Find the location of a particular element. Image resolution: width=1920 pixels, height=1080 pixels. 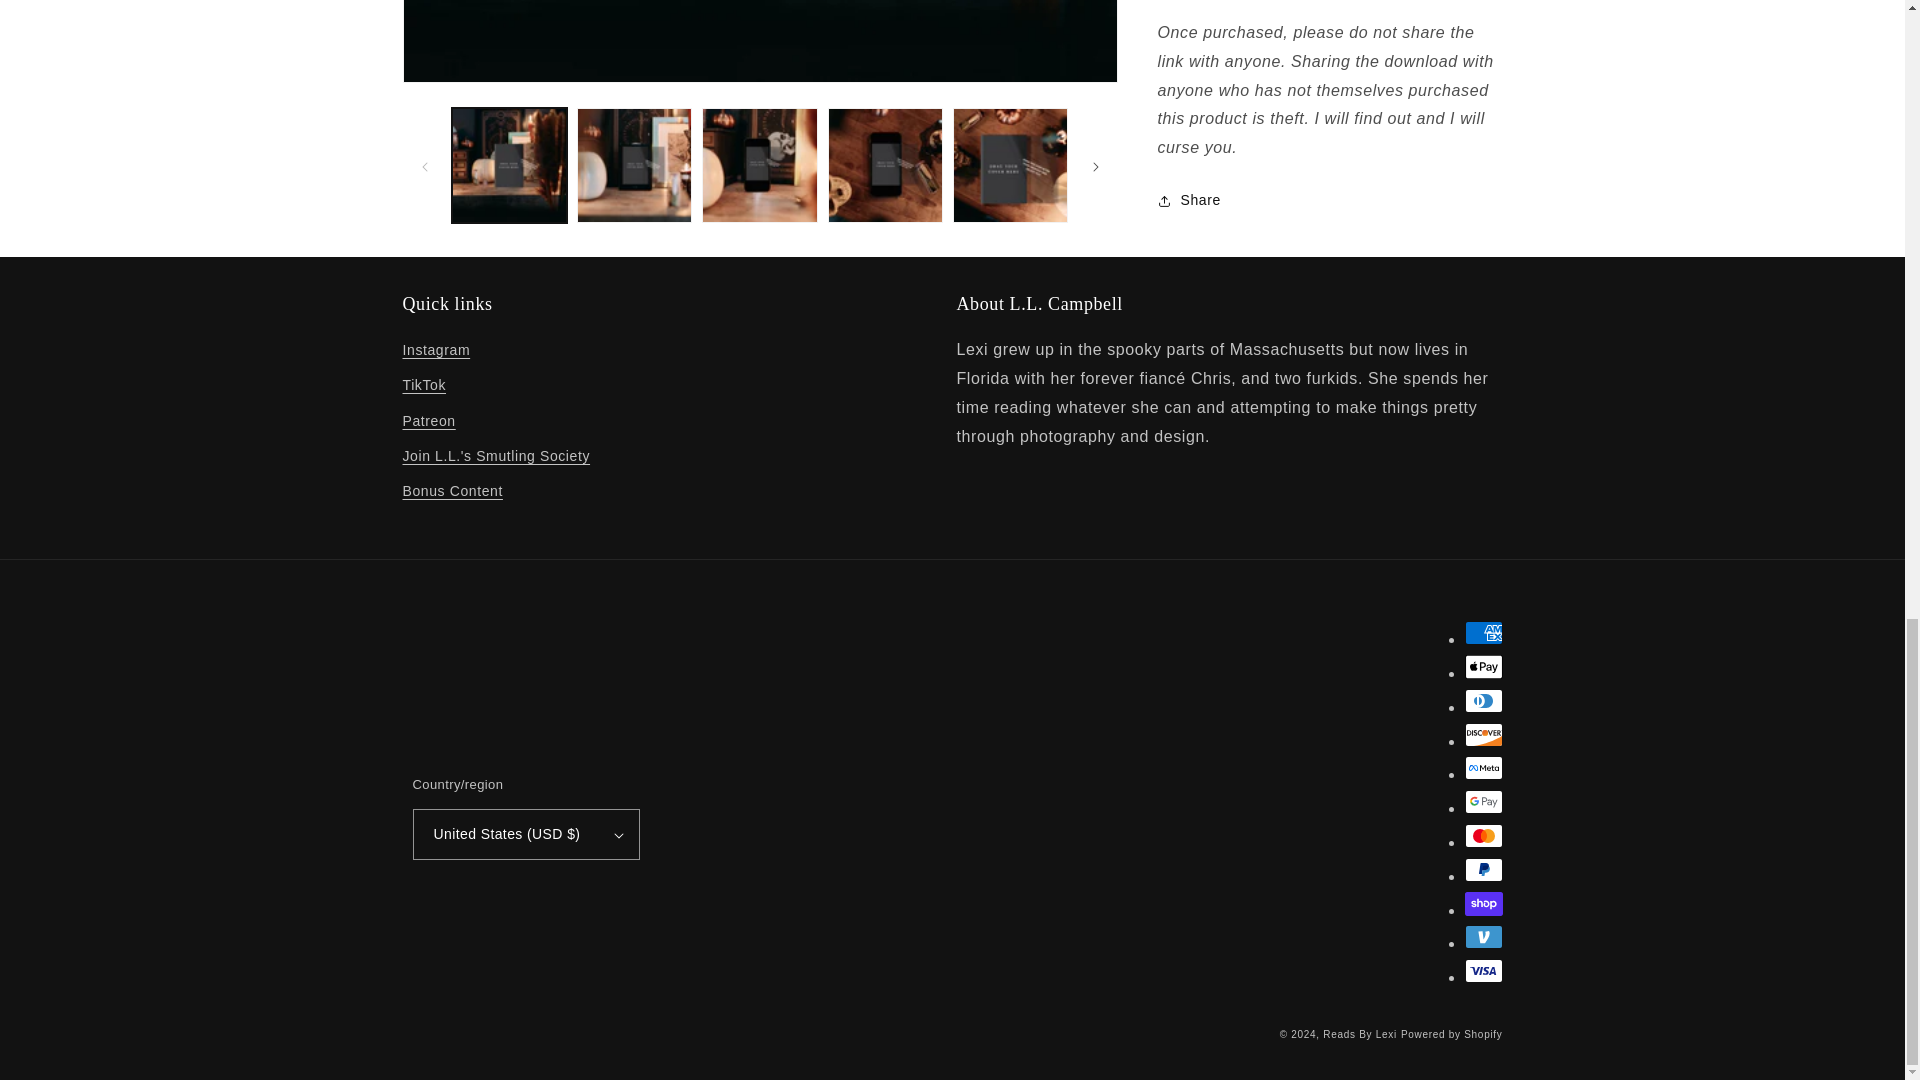

Google Pay is located at coordinates (1482, 802).